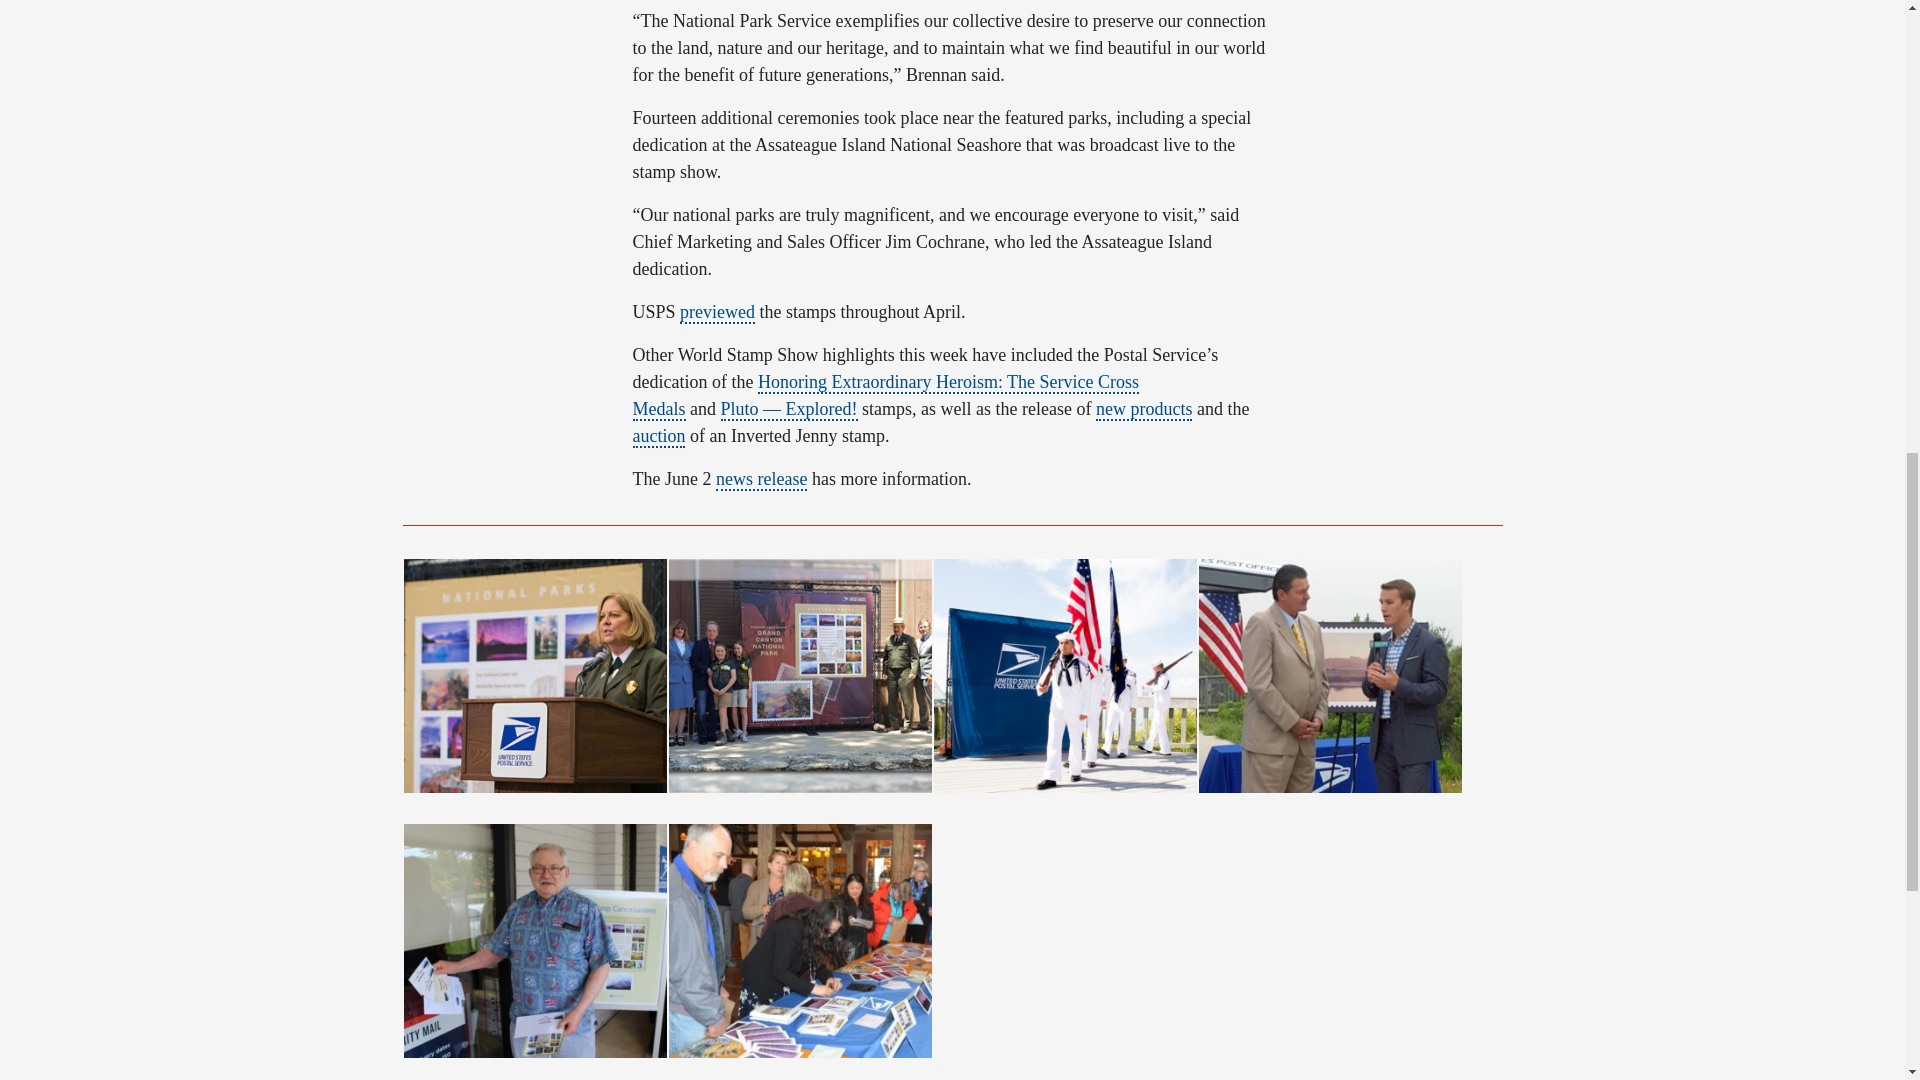 Image resolution: width=1920 pixels, height=1080 pixels. Describe the element at coordinates (716, 313) in the screenshot. I see `previewed` at that location.